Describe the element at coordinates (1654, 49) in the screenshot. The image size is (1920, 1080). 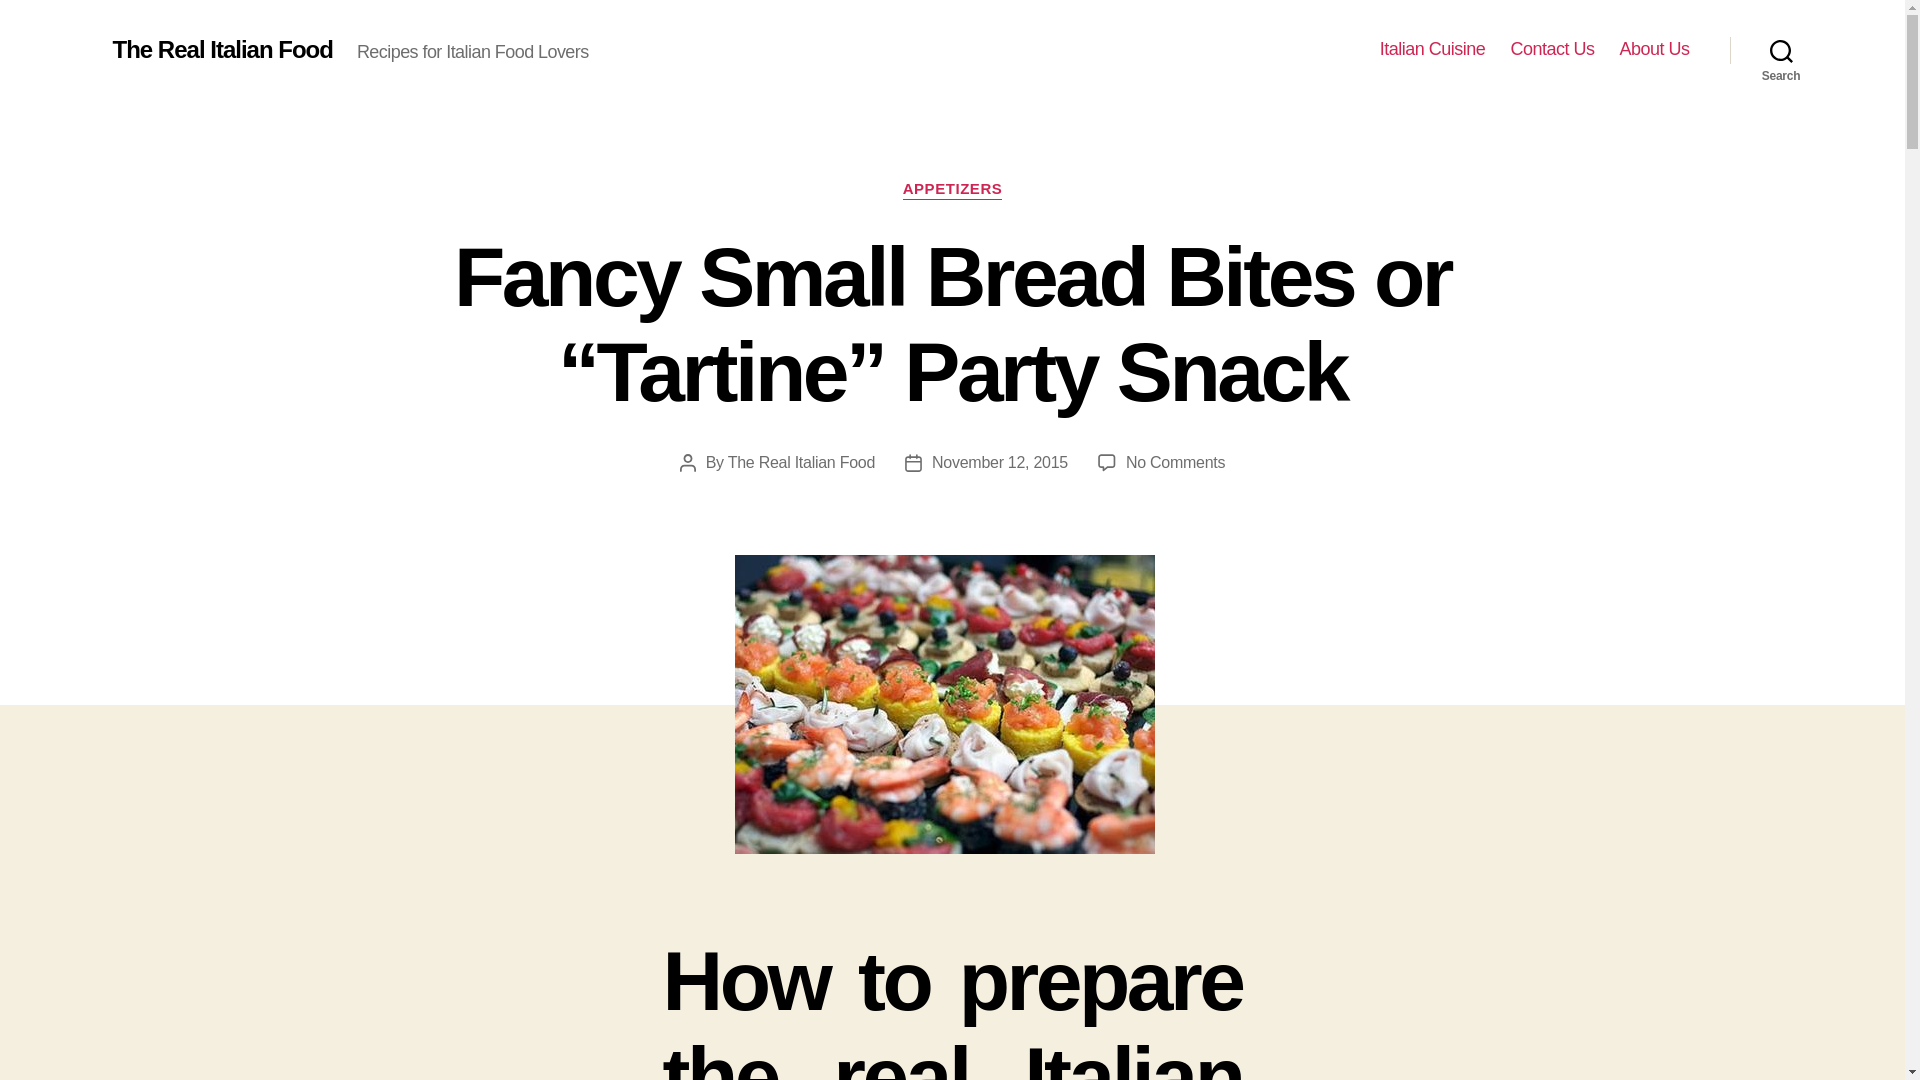
I see `Authentic Italian Foodies` at that location.